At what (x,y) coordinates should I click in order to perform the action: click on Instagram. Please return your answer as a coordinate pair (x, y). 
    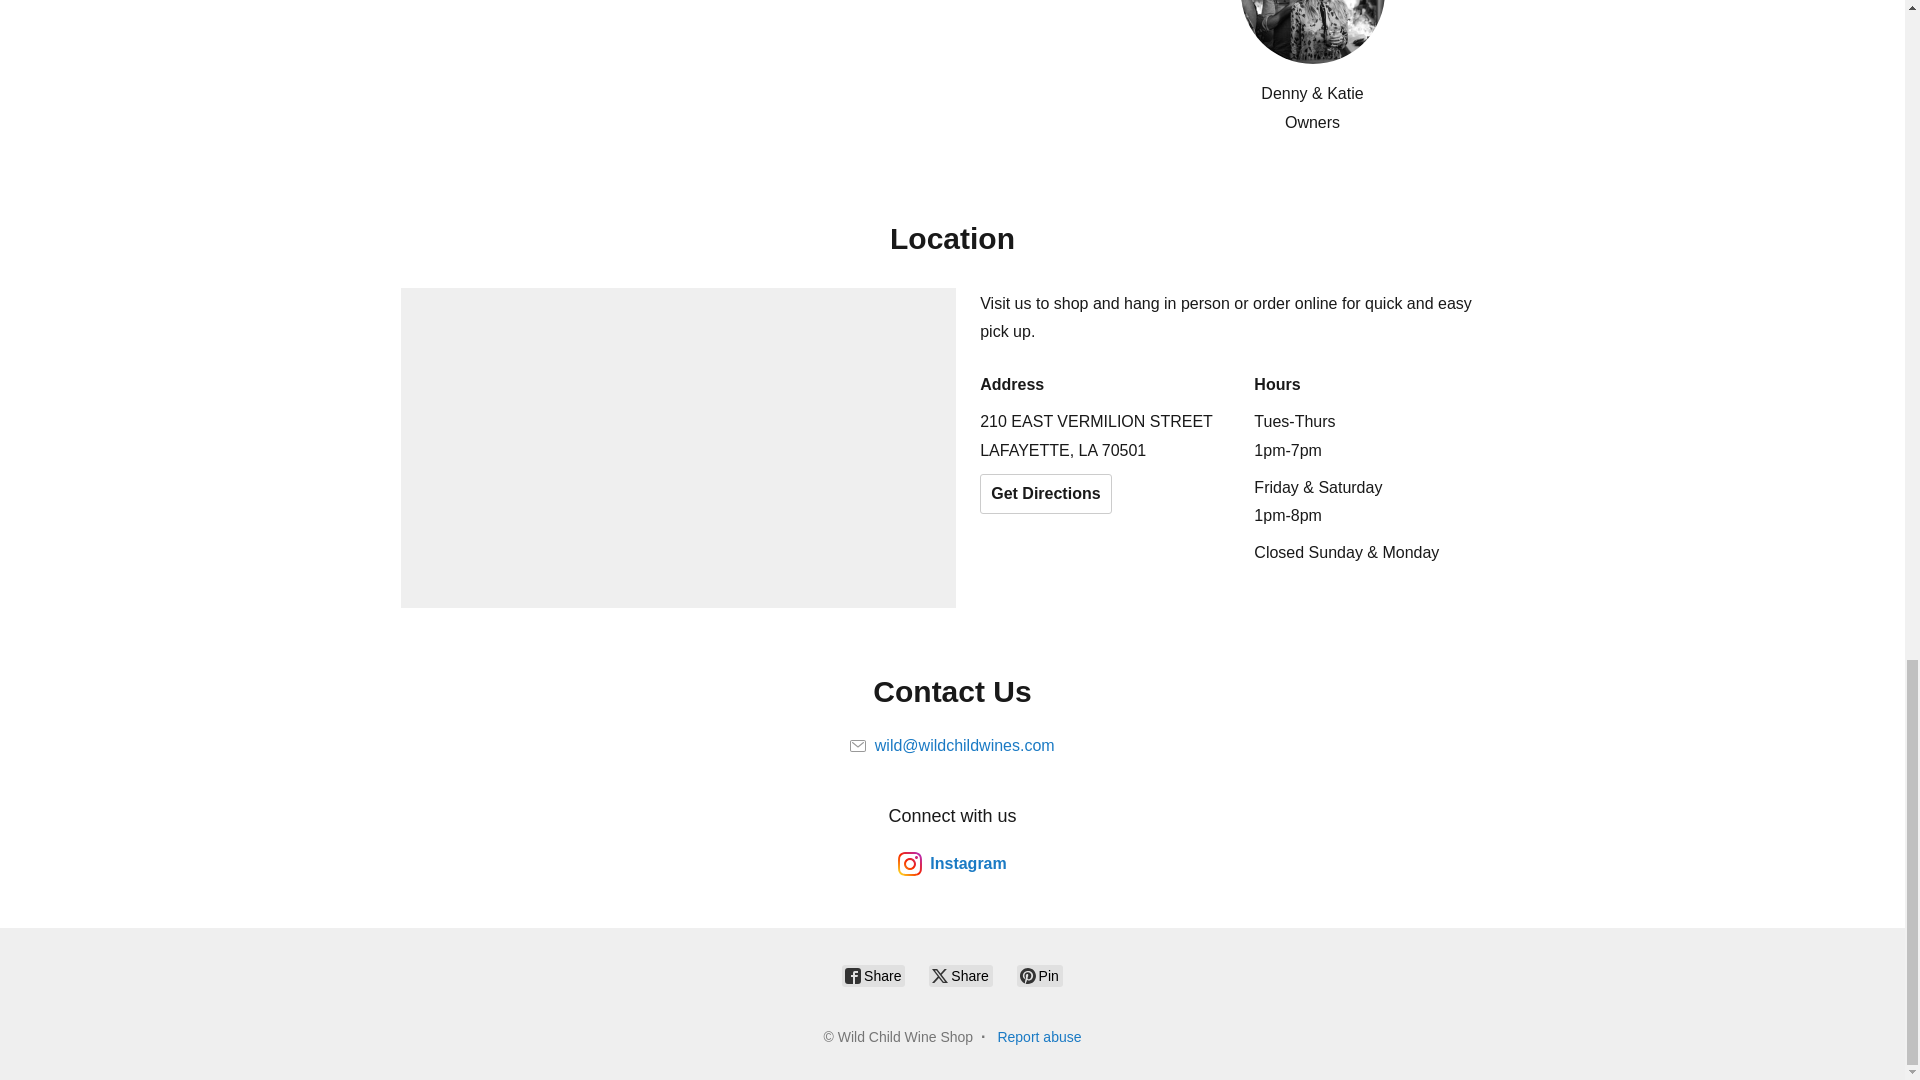
    Looking at the image, I should click on (952, 864).